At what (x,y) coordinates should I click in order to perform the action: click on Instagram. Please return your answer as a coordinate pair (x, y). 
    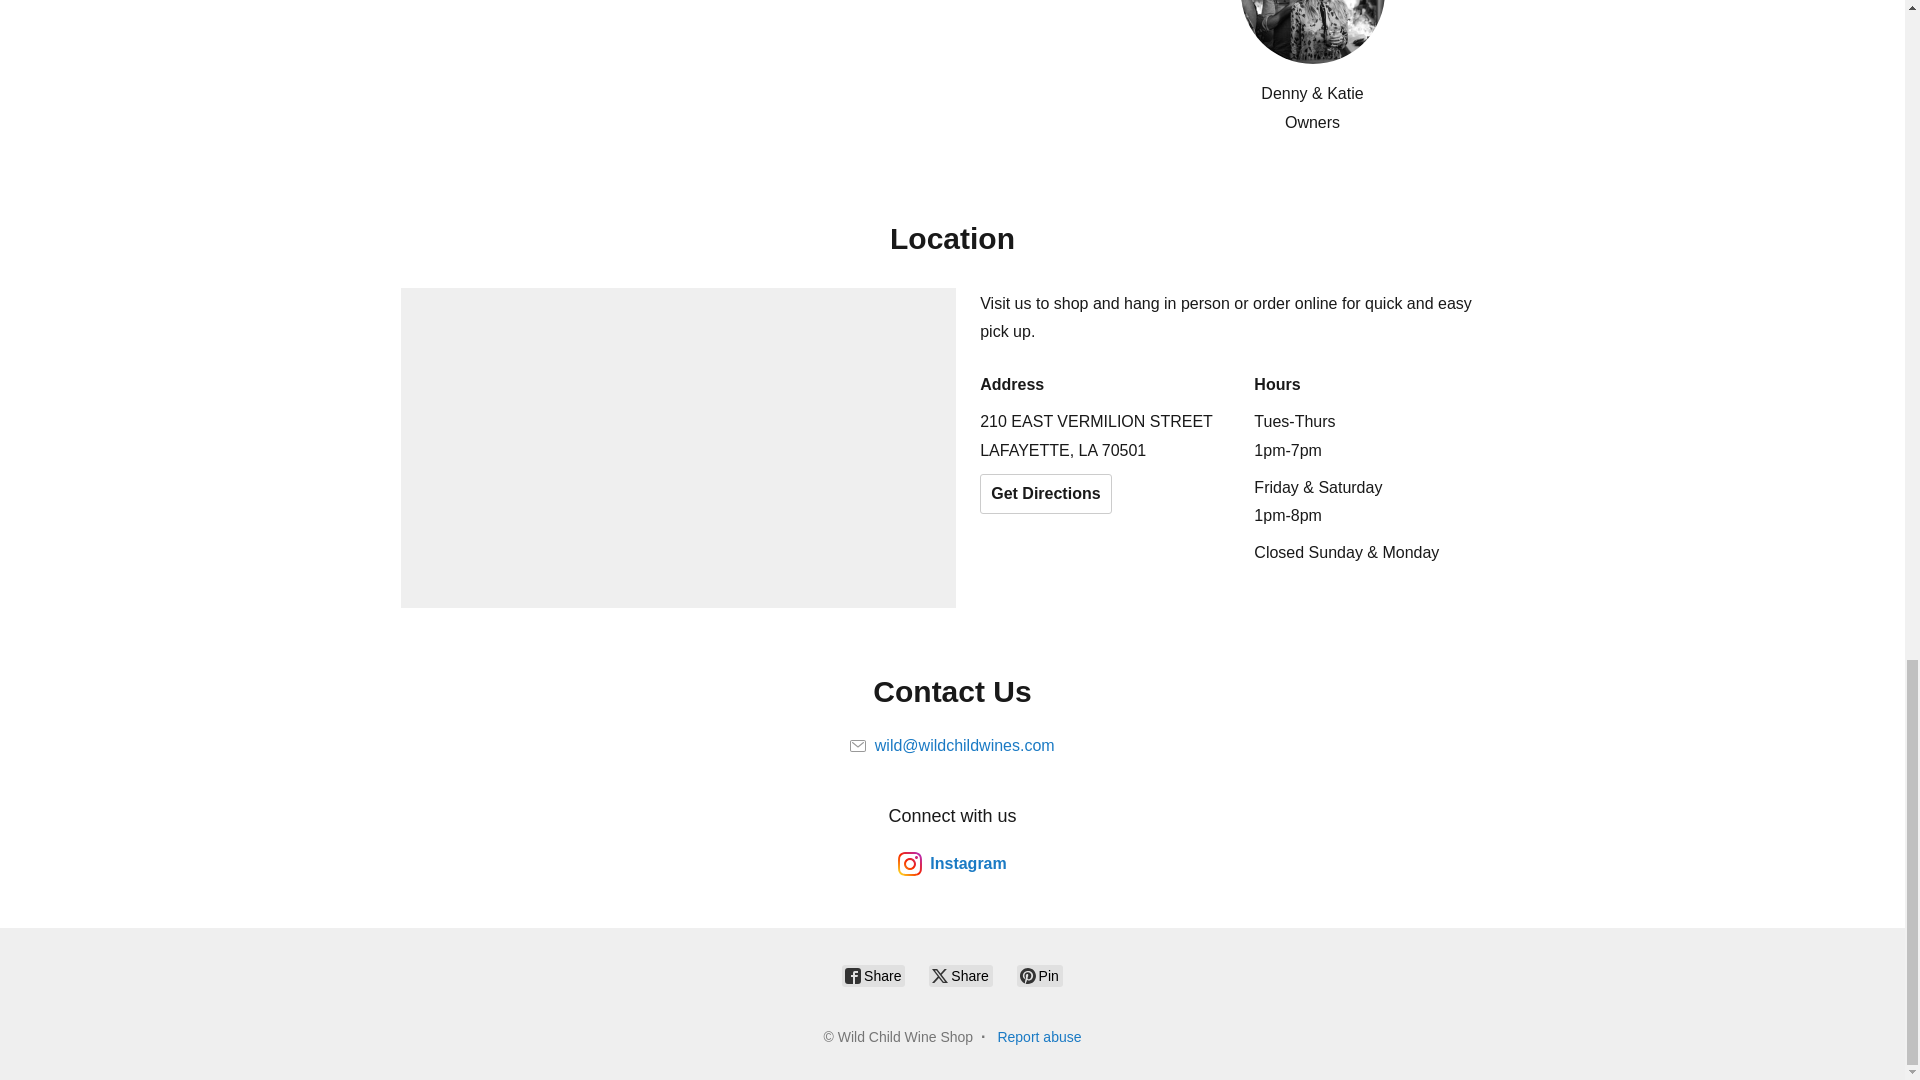
    Looking at the image, I should click on (952, 864).